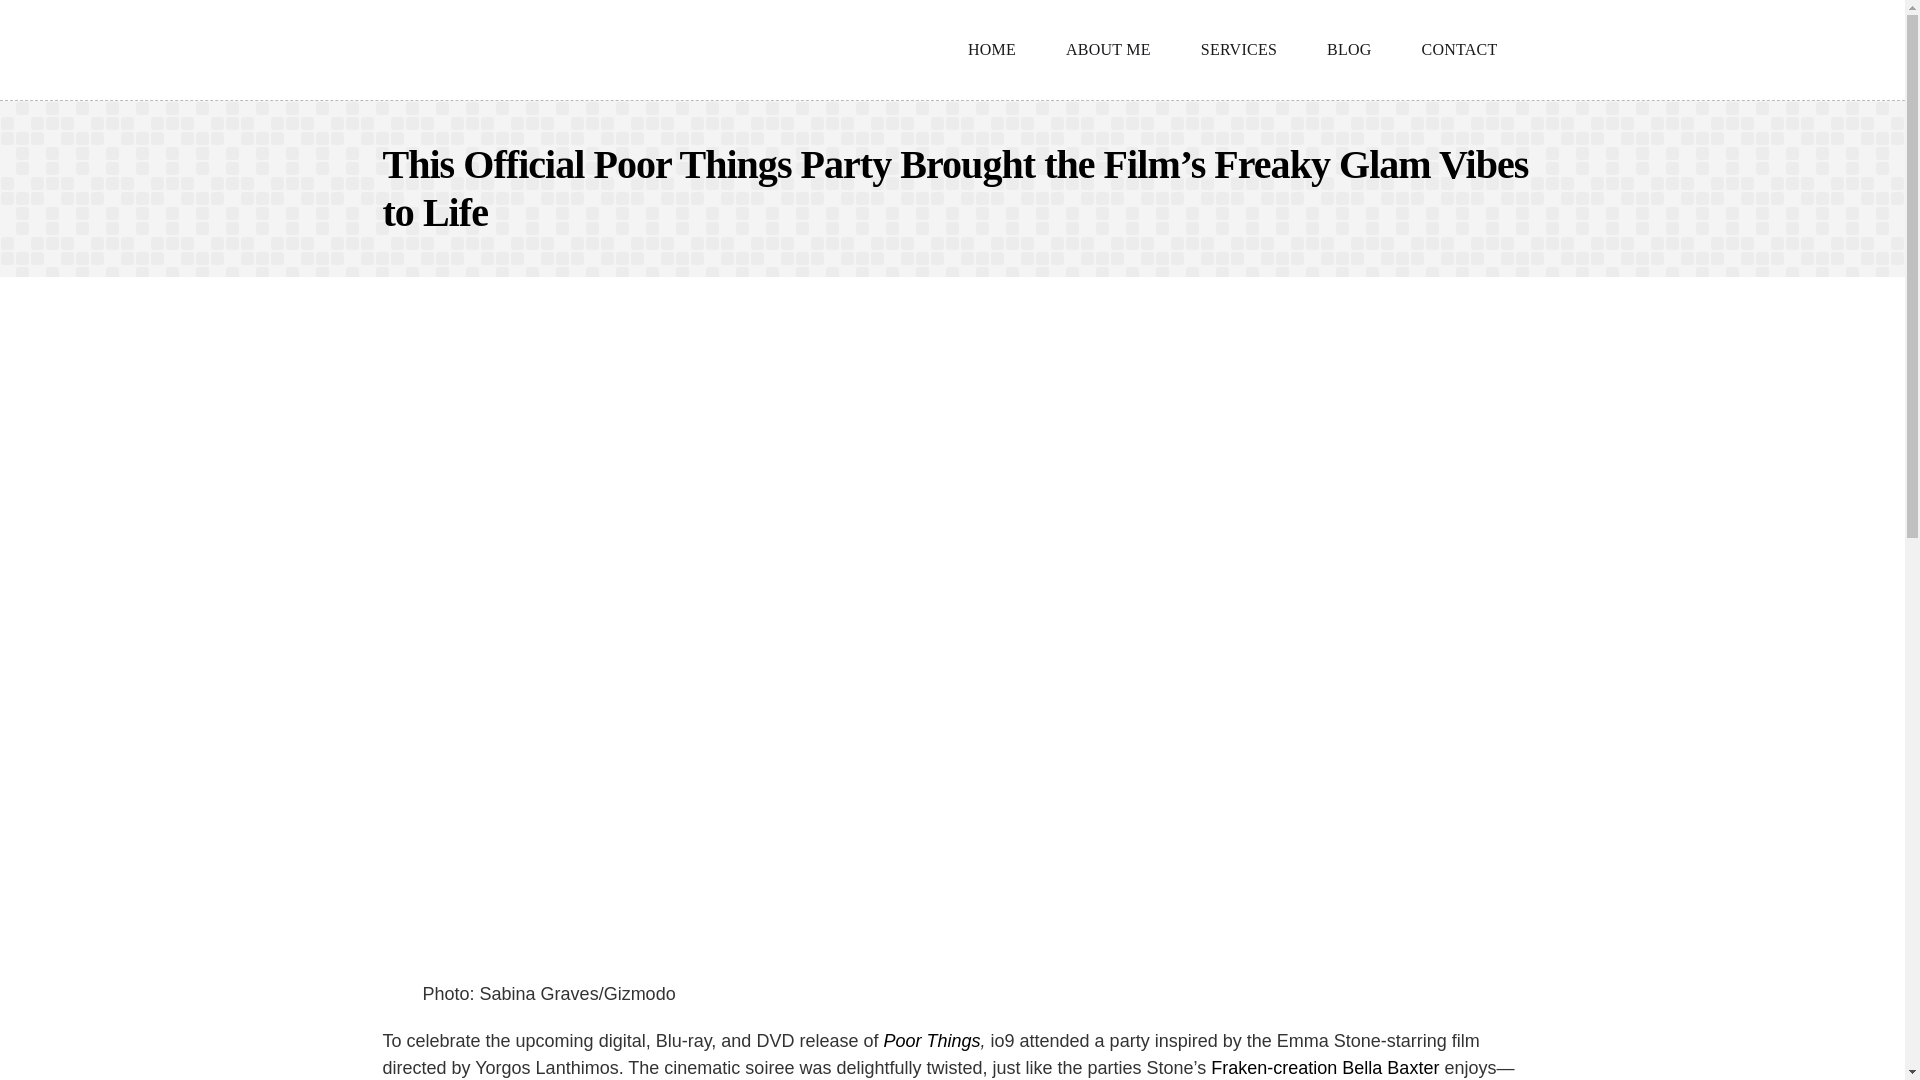  What do you see at coordinates (1349, 50) in the screenshot?
I see `BLOG` at bounding box center [1349, 50].